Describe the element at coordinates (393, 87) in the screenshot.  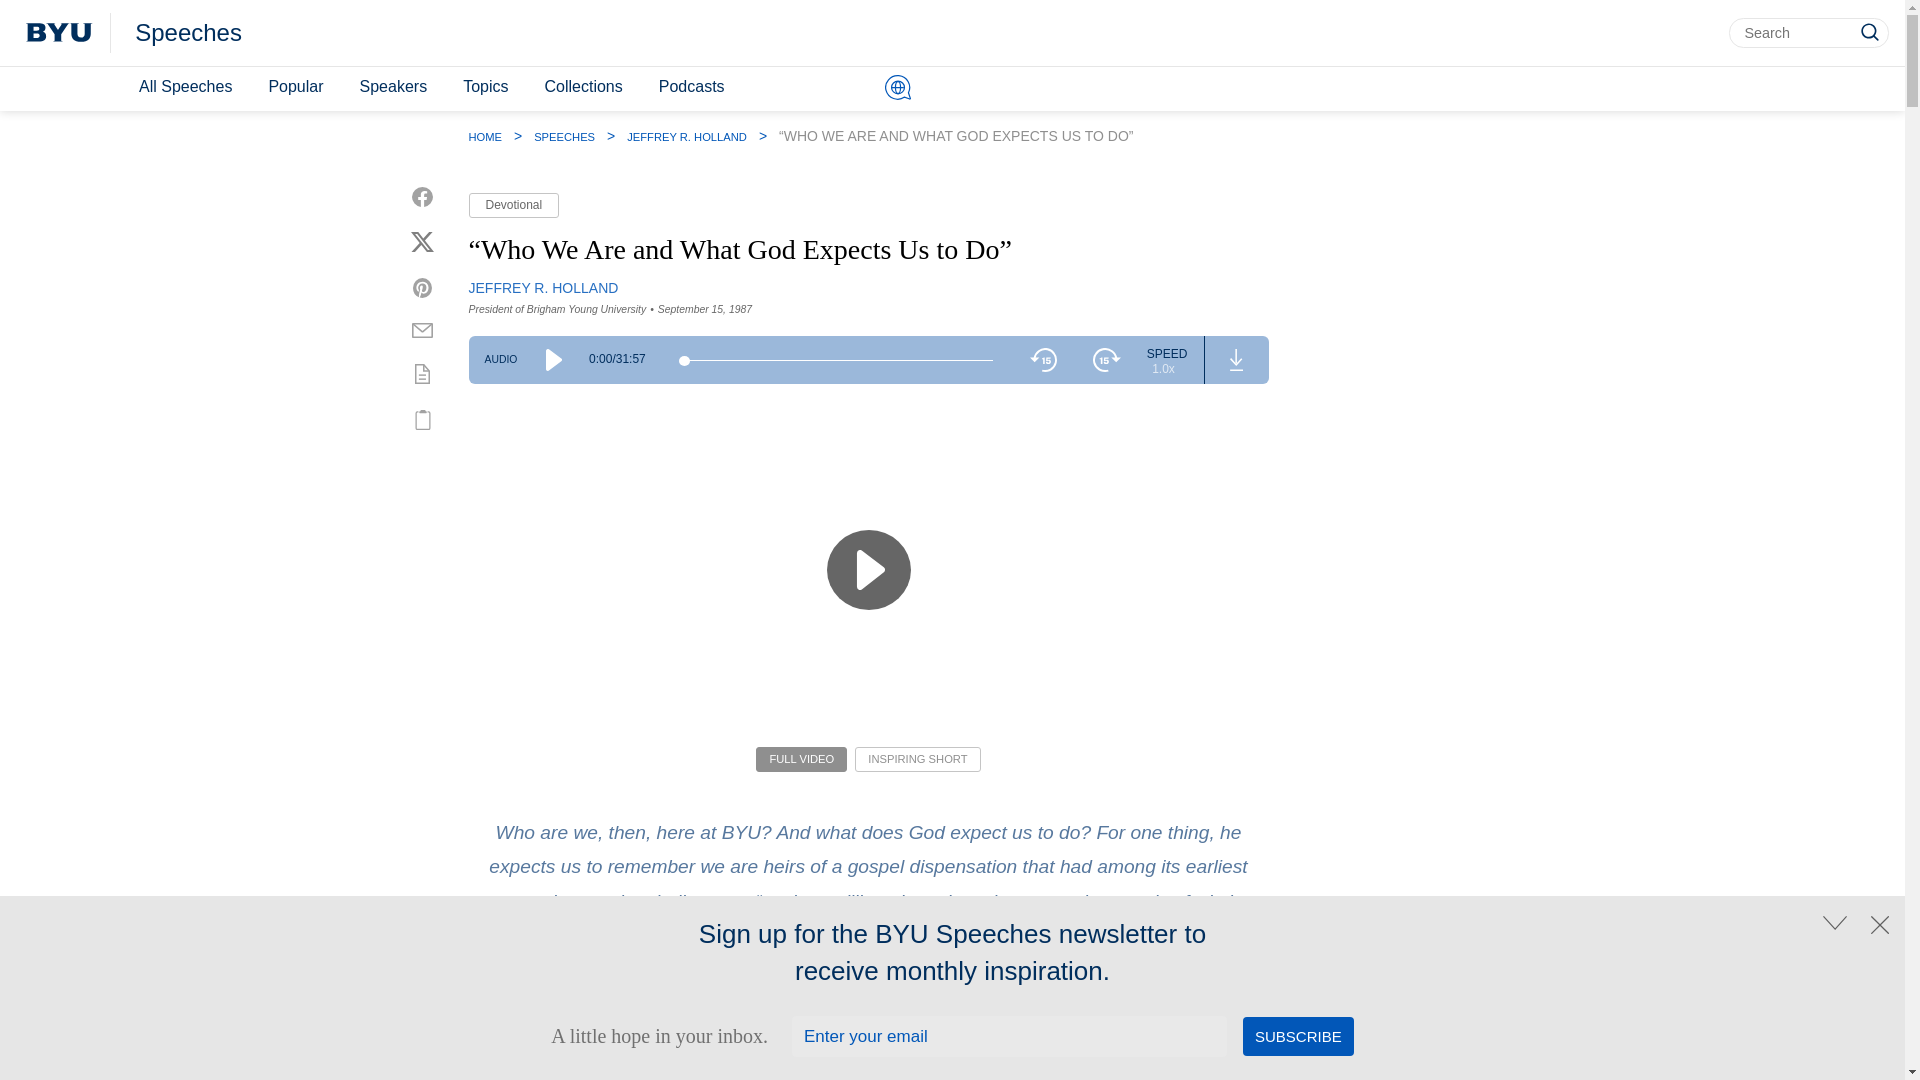
I see `Speakers` at that location.